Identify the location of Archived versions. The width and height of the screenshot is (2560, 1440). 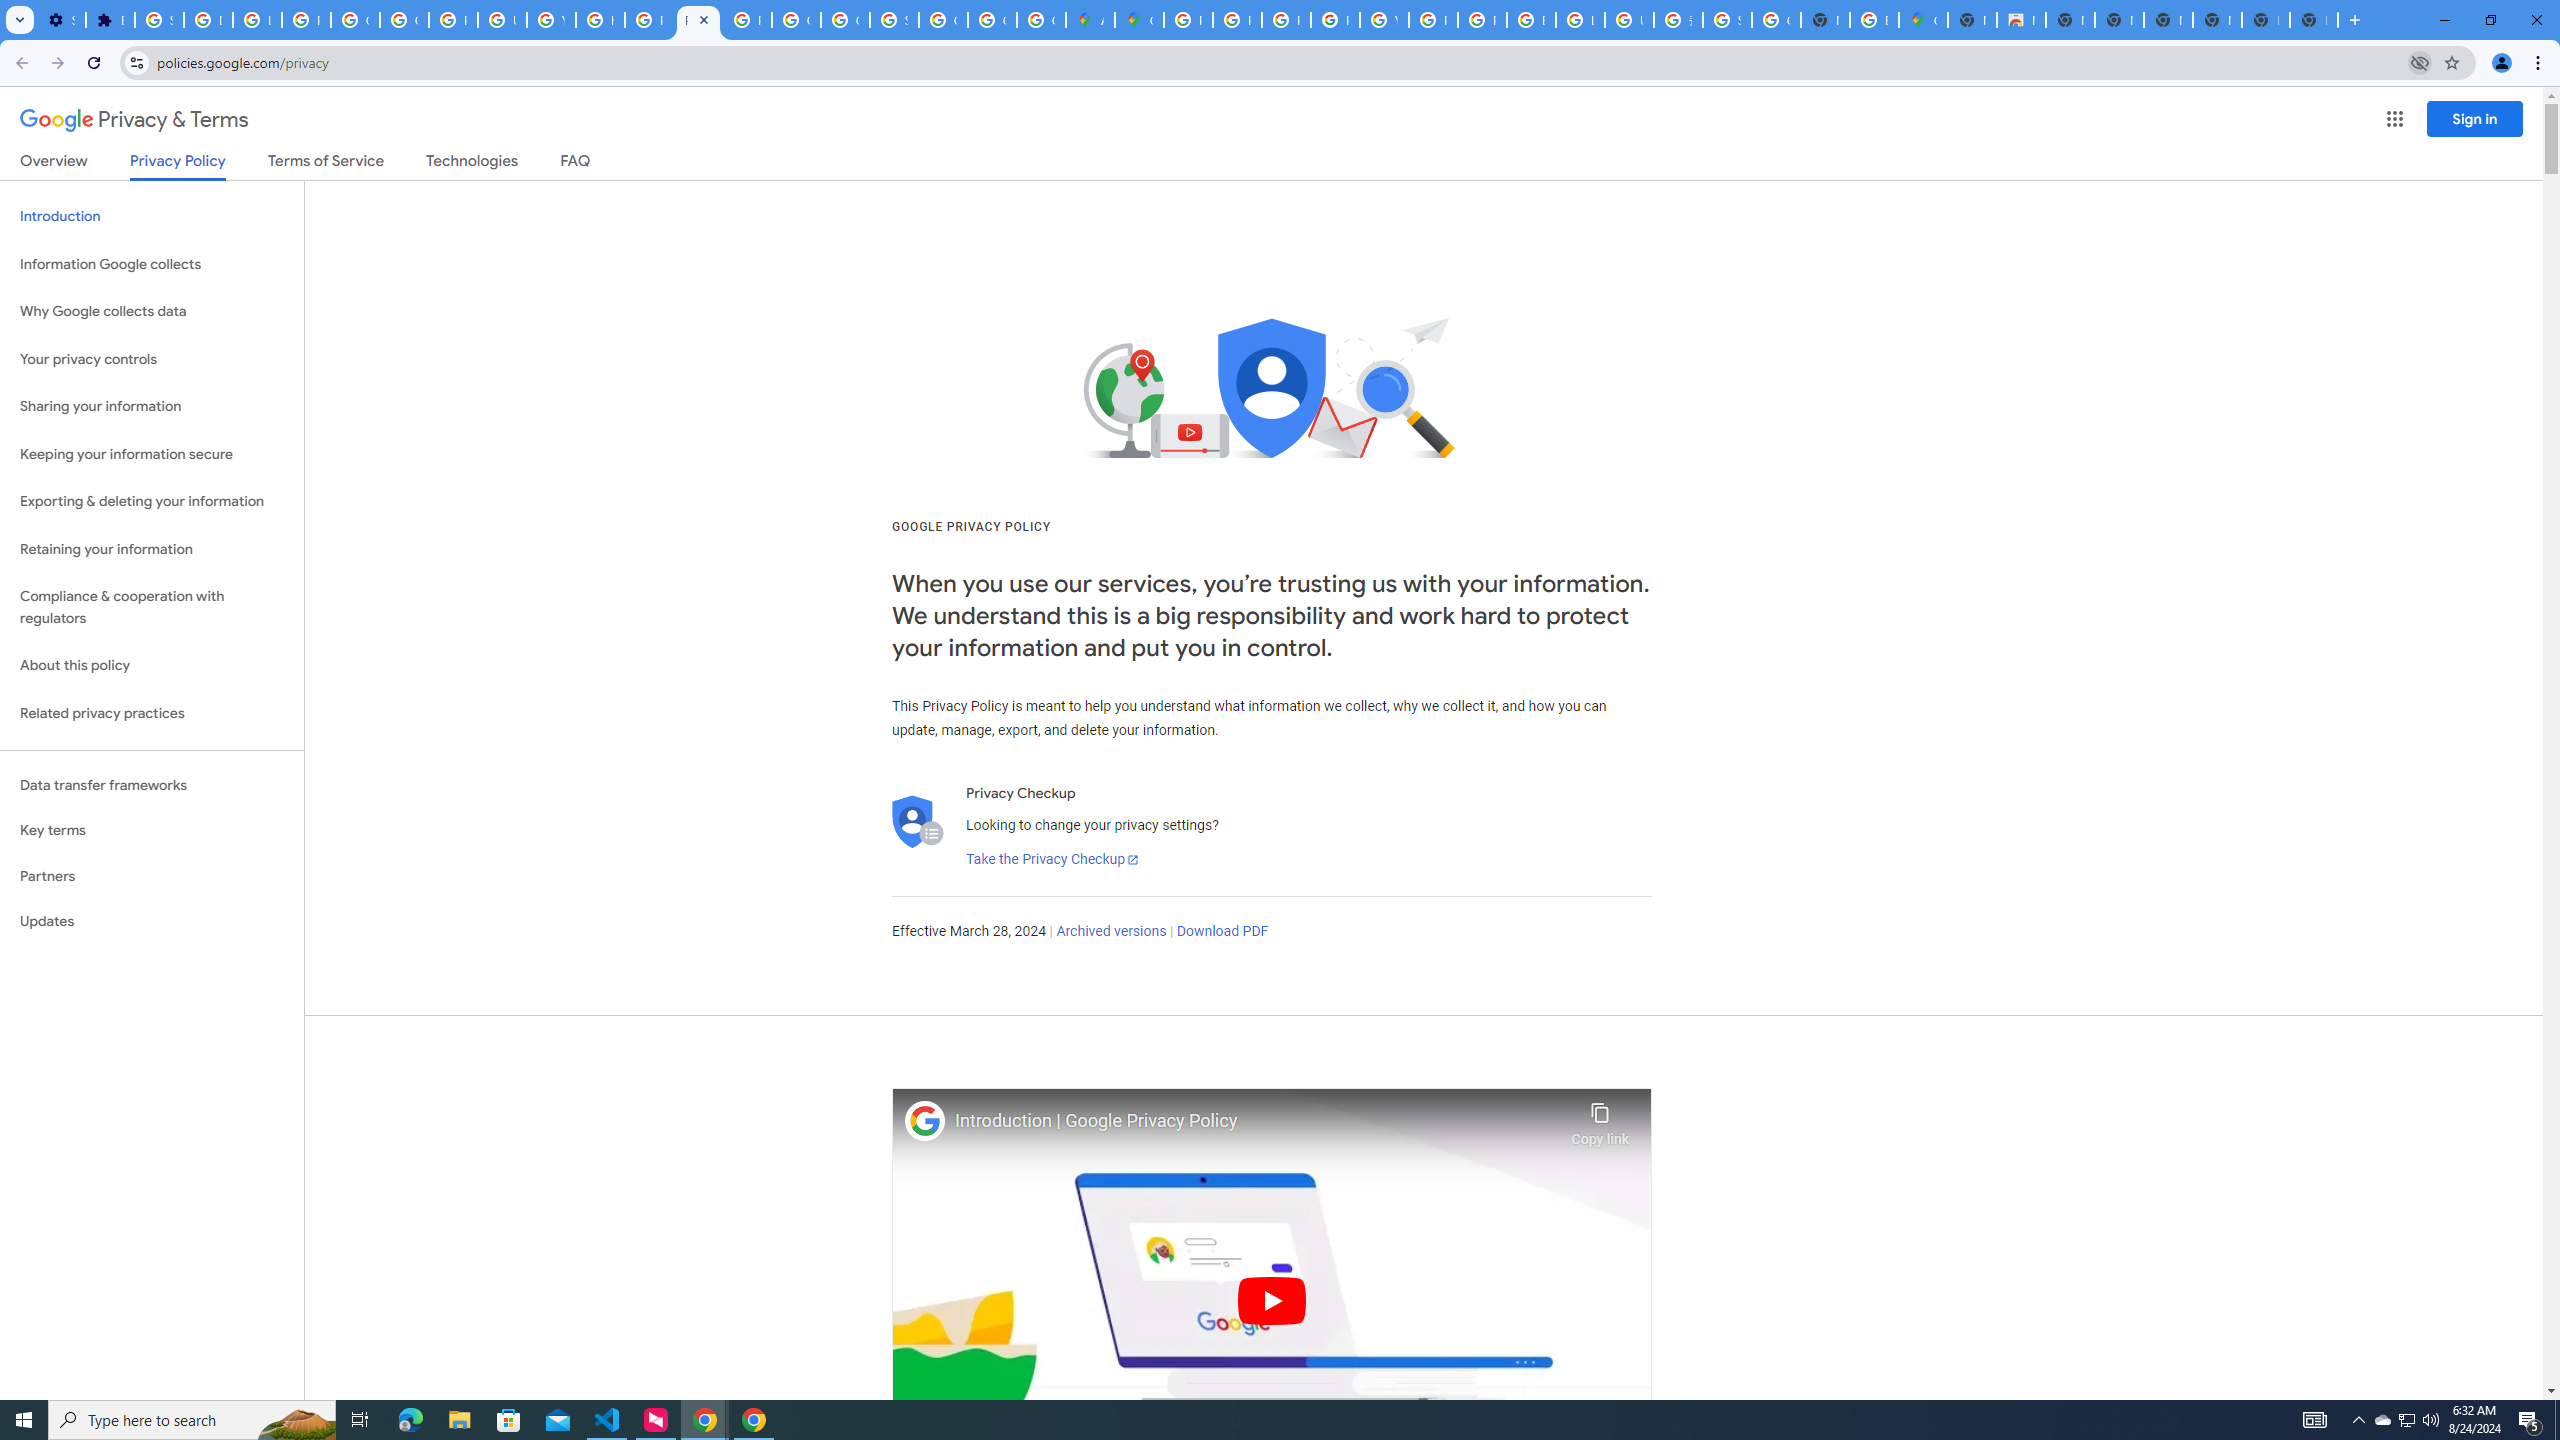
(1110, 932).